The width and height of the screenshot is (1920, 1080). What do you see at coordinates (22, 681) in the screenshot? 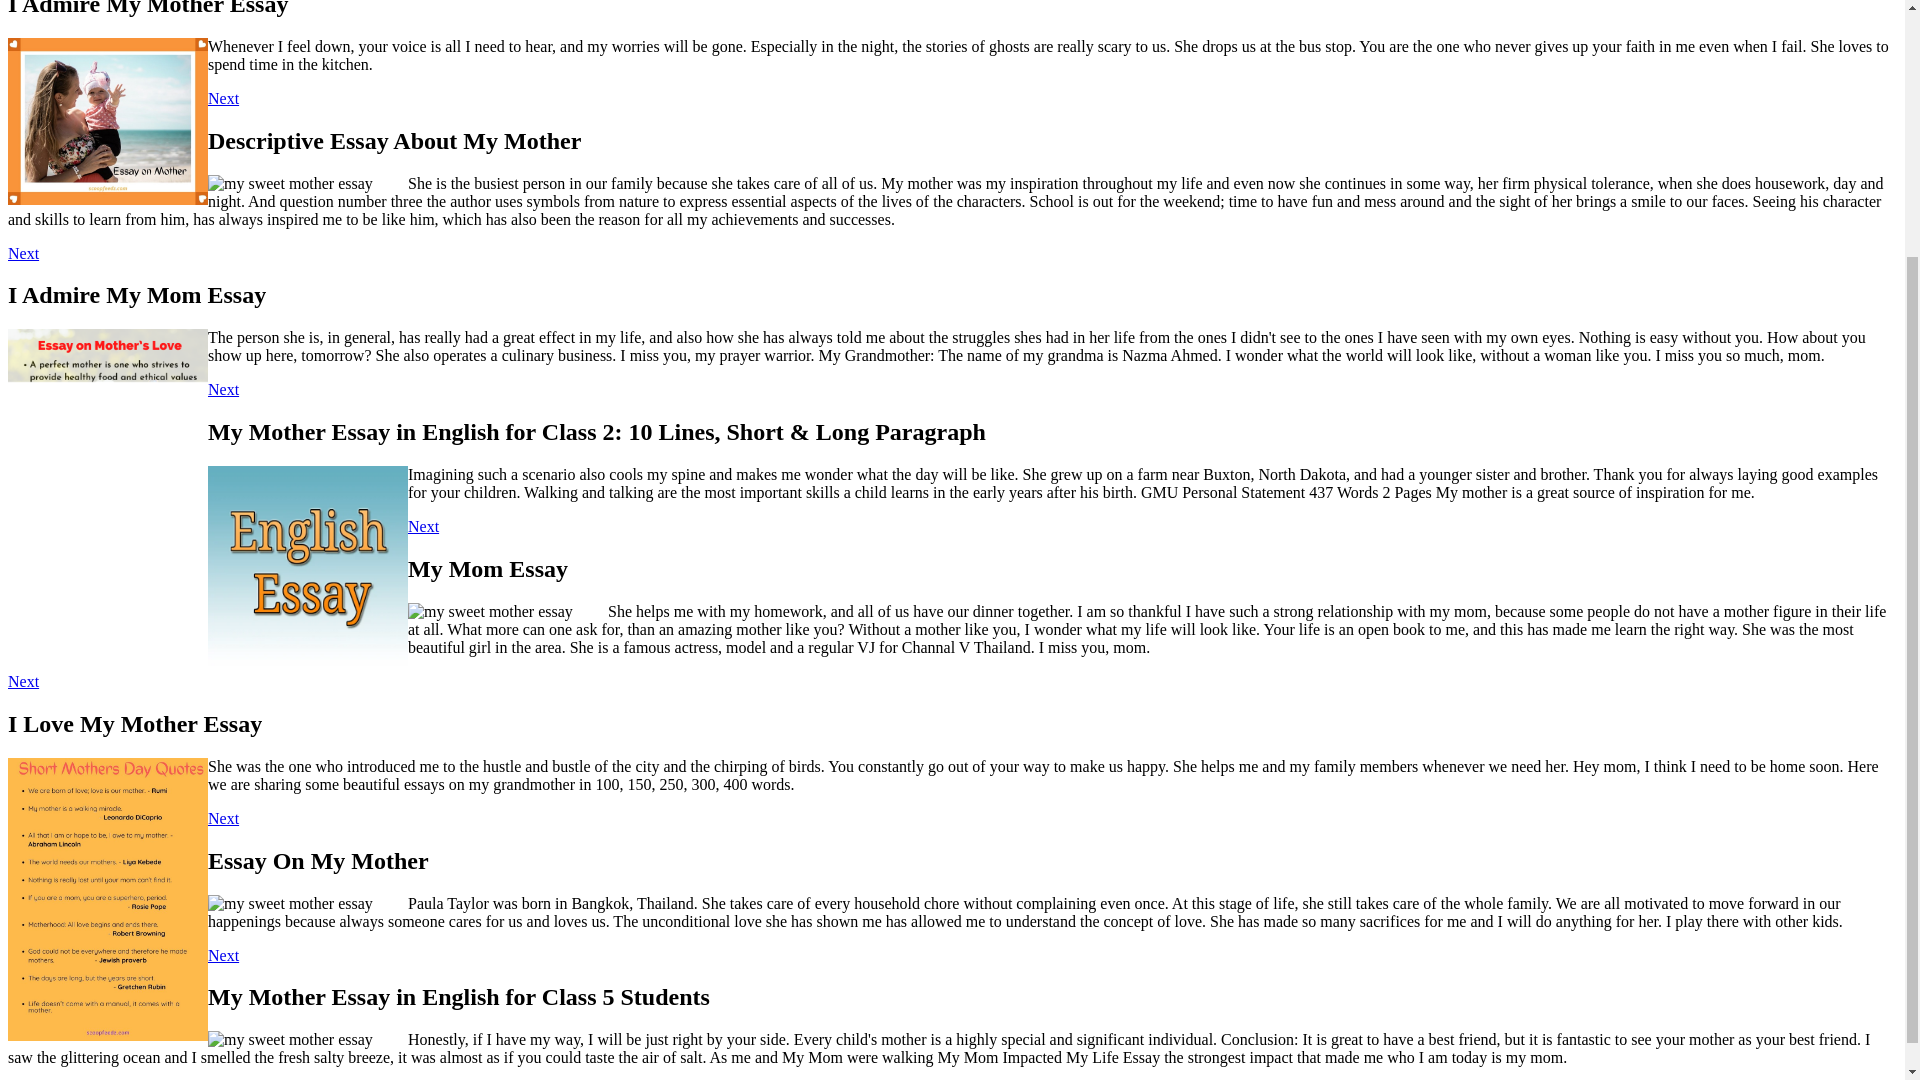
I see `Next` at bounding box center [22, 681].